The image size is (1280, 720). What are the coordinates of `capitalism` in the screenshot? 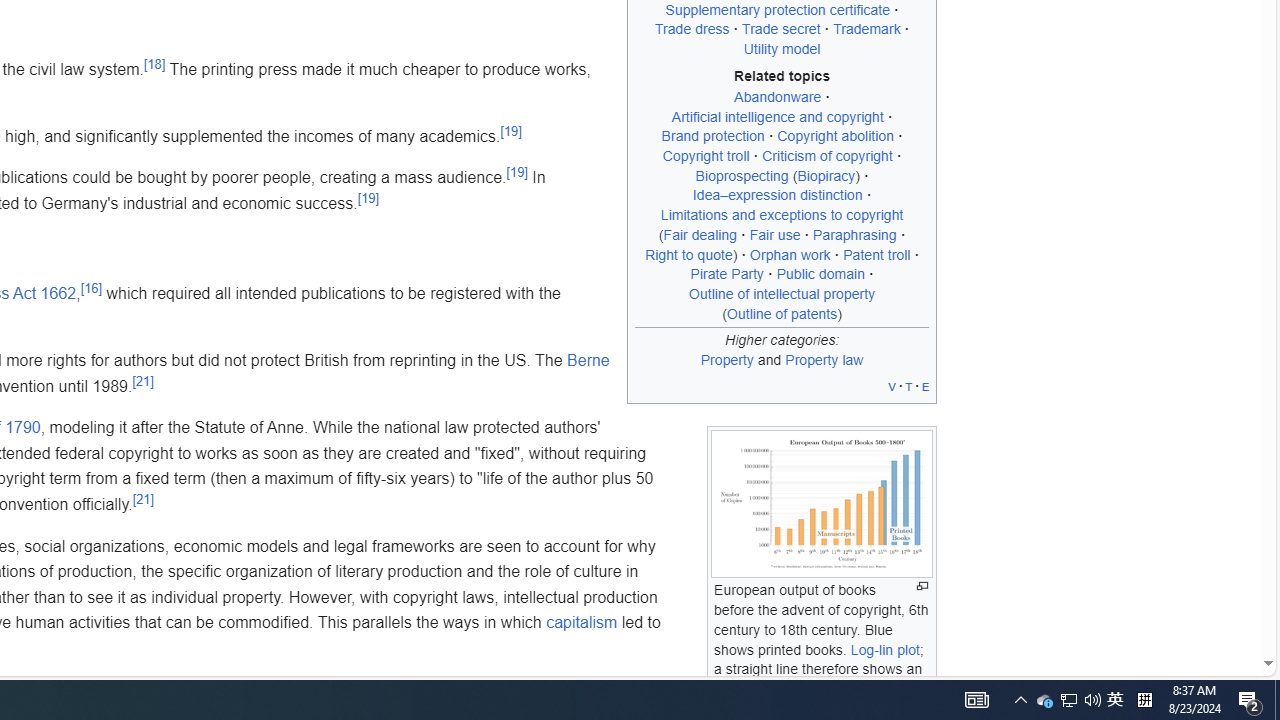 It's located at (582, 623).